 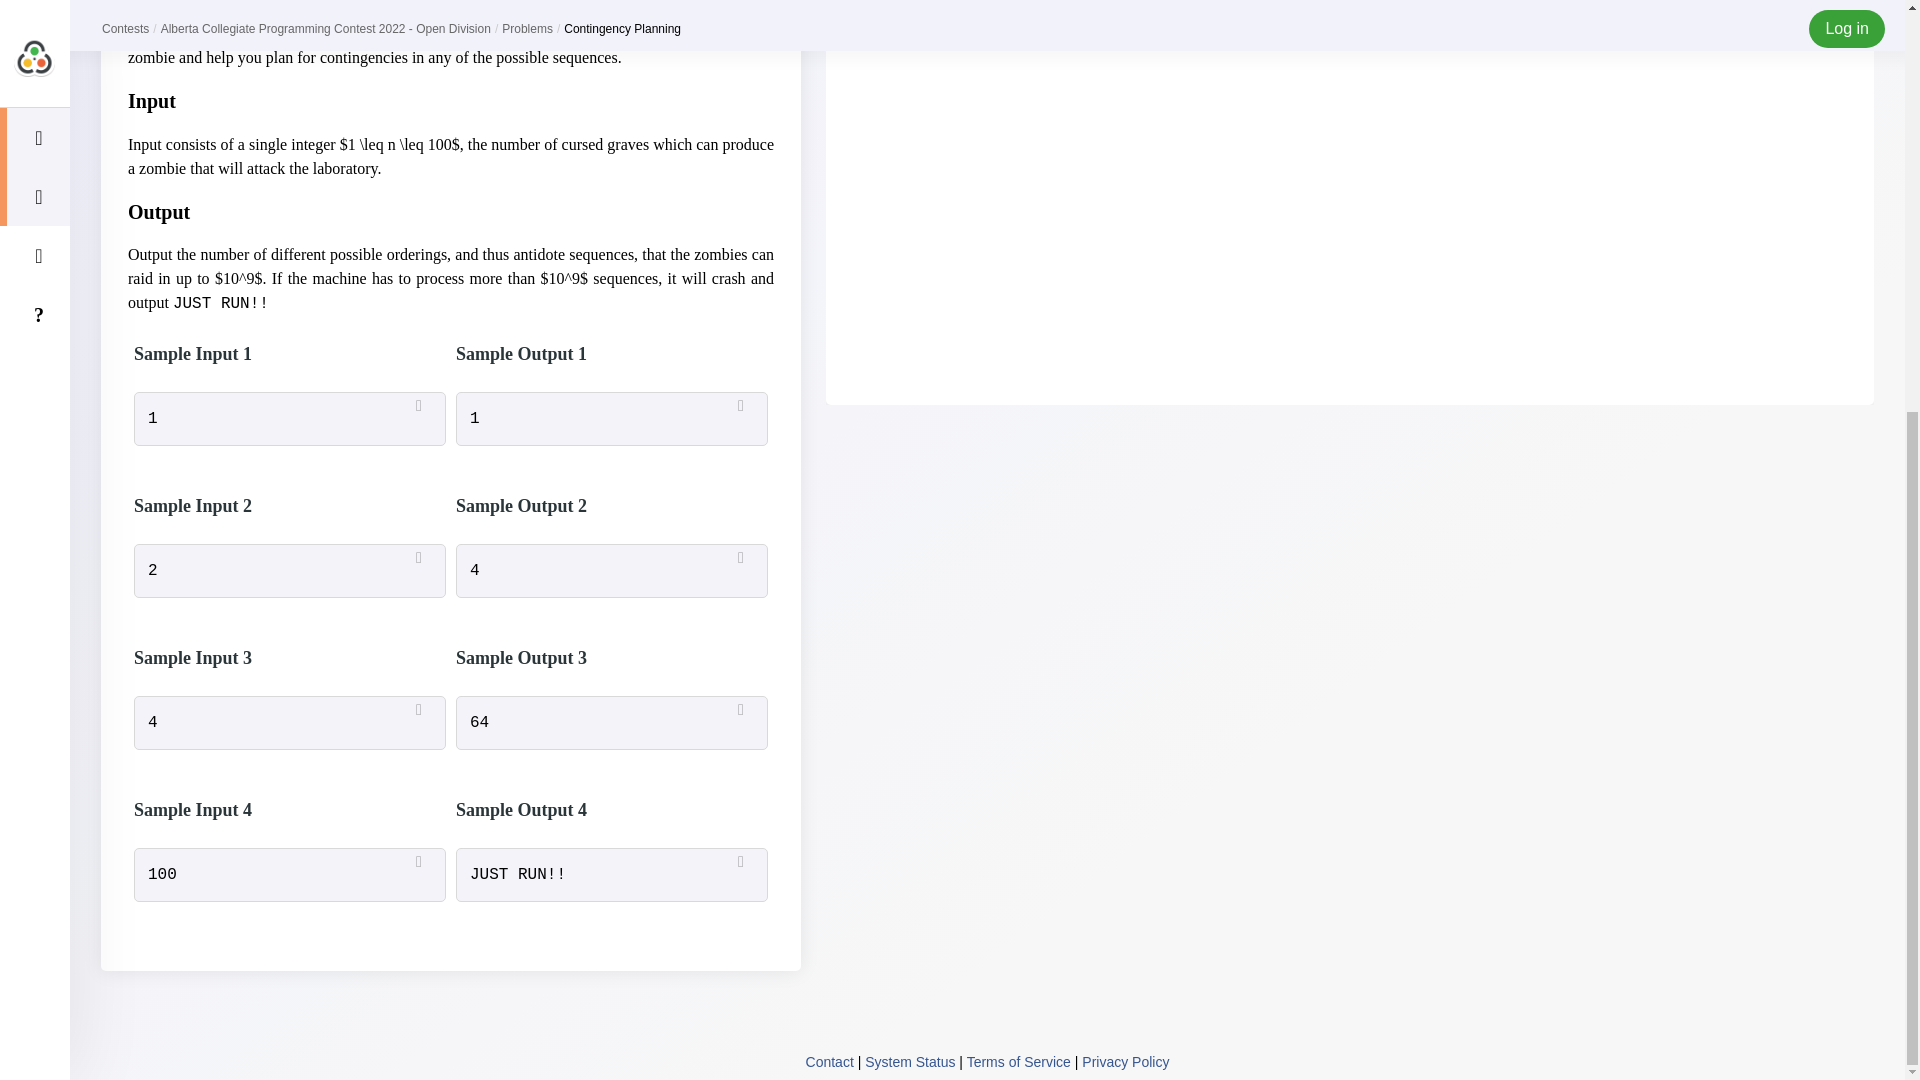 What do you see at coordinates (1019, 1062) in the screenshot?
I see `Terms of Service` at bounding box center [1019, 1062].